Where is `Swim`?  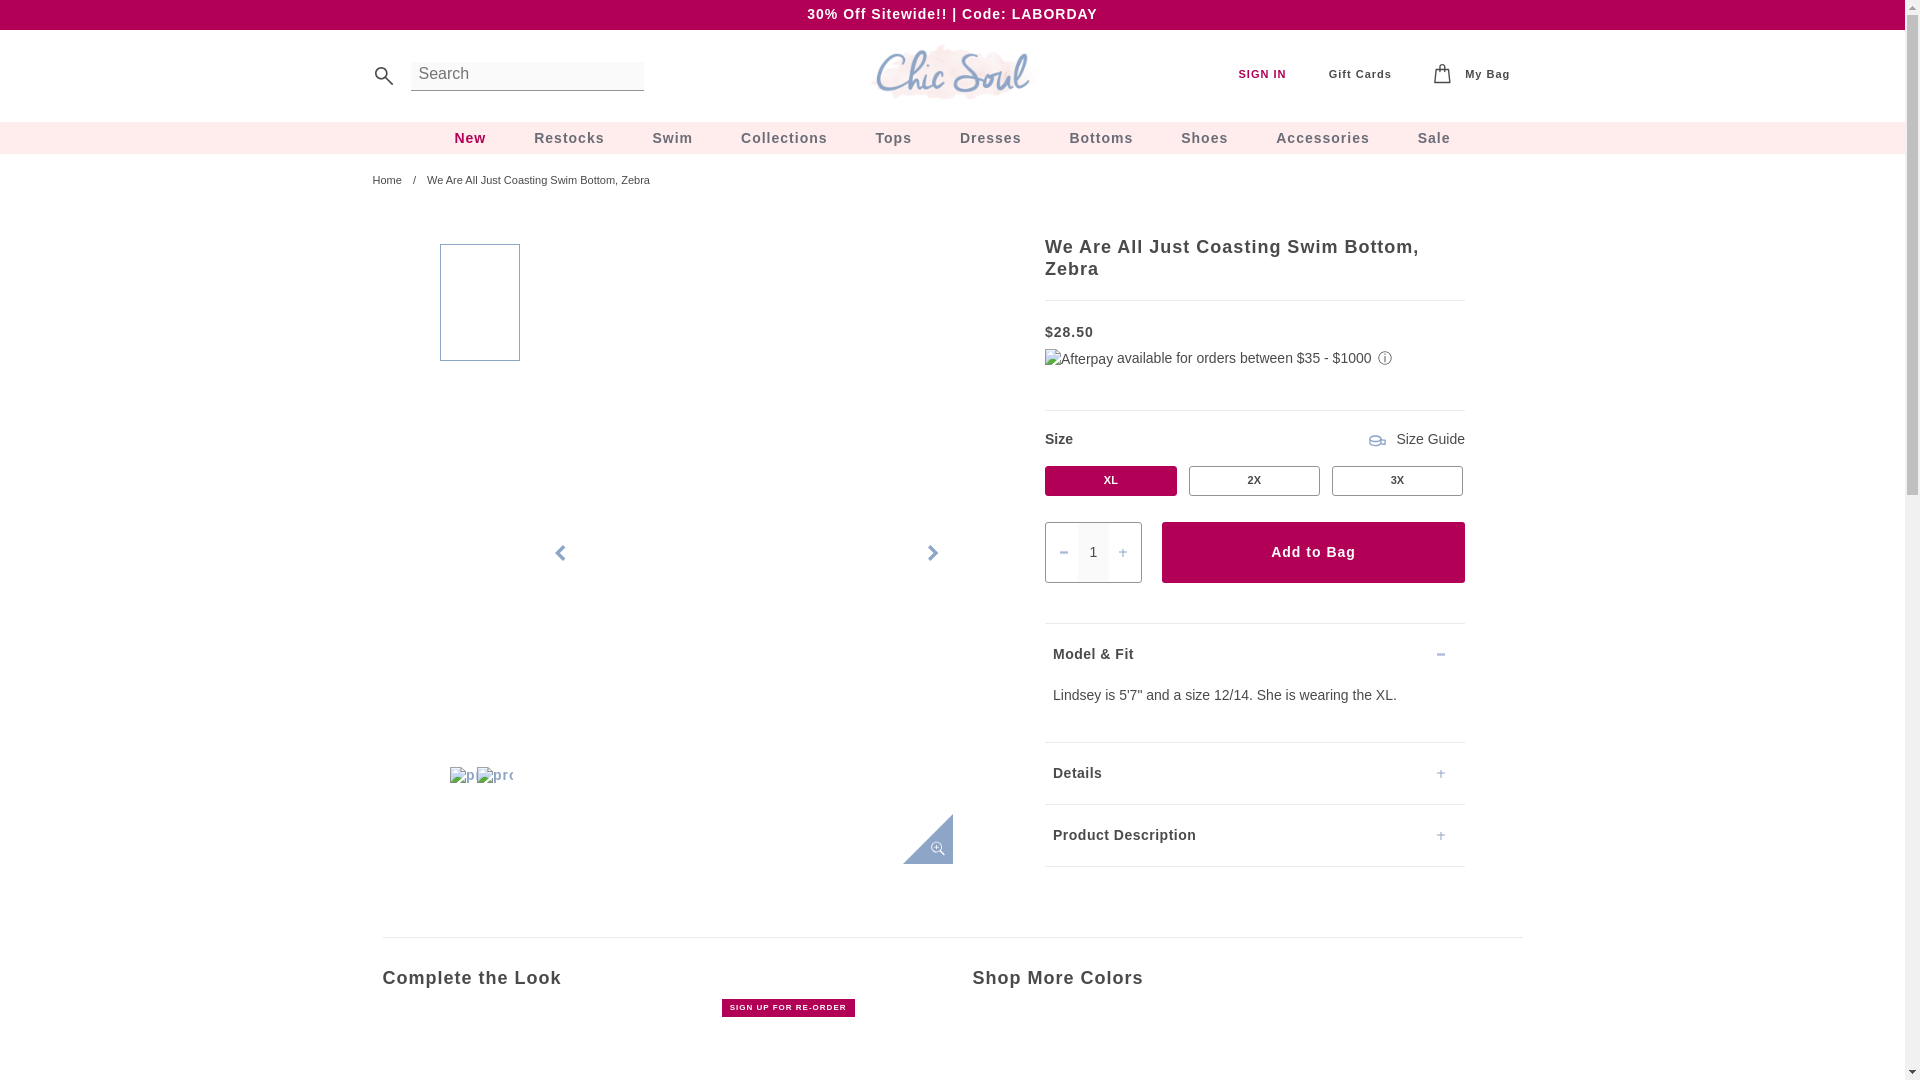 Swim is located at coordinates (672, 138).